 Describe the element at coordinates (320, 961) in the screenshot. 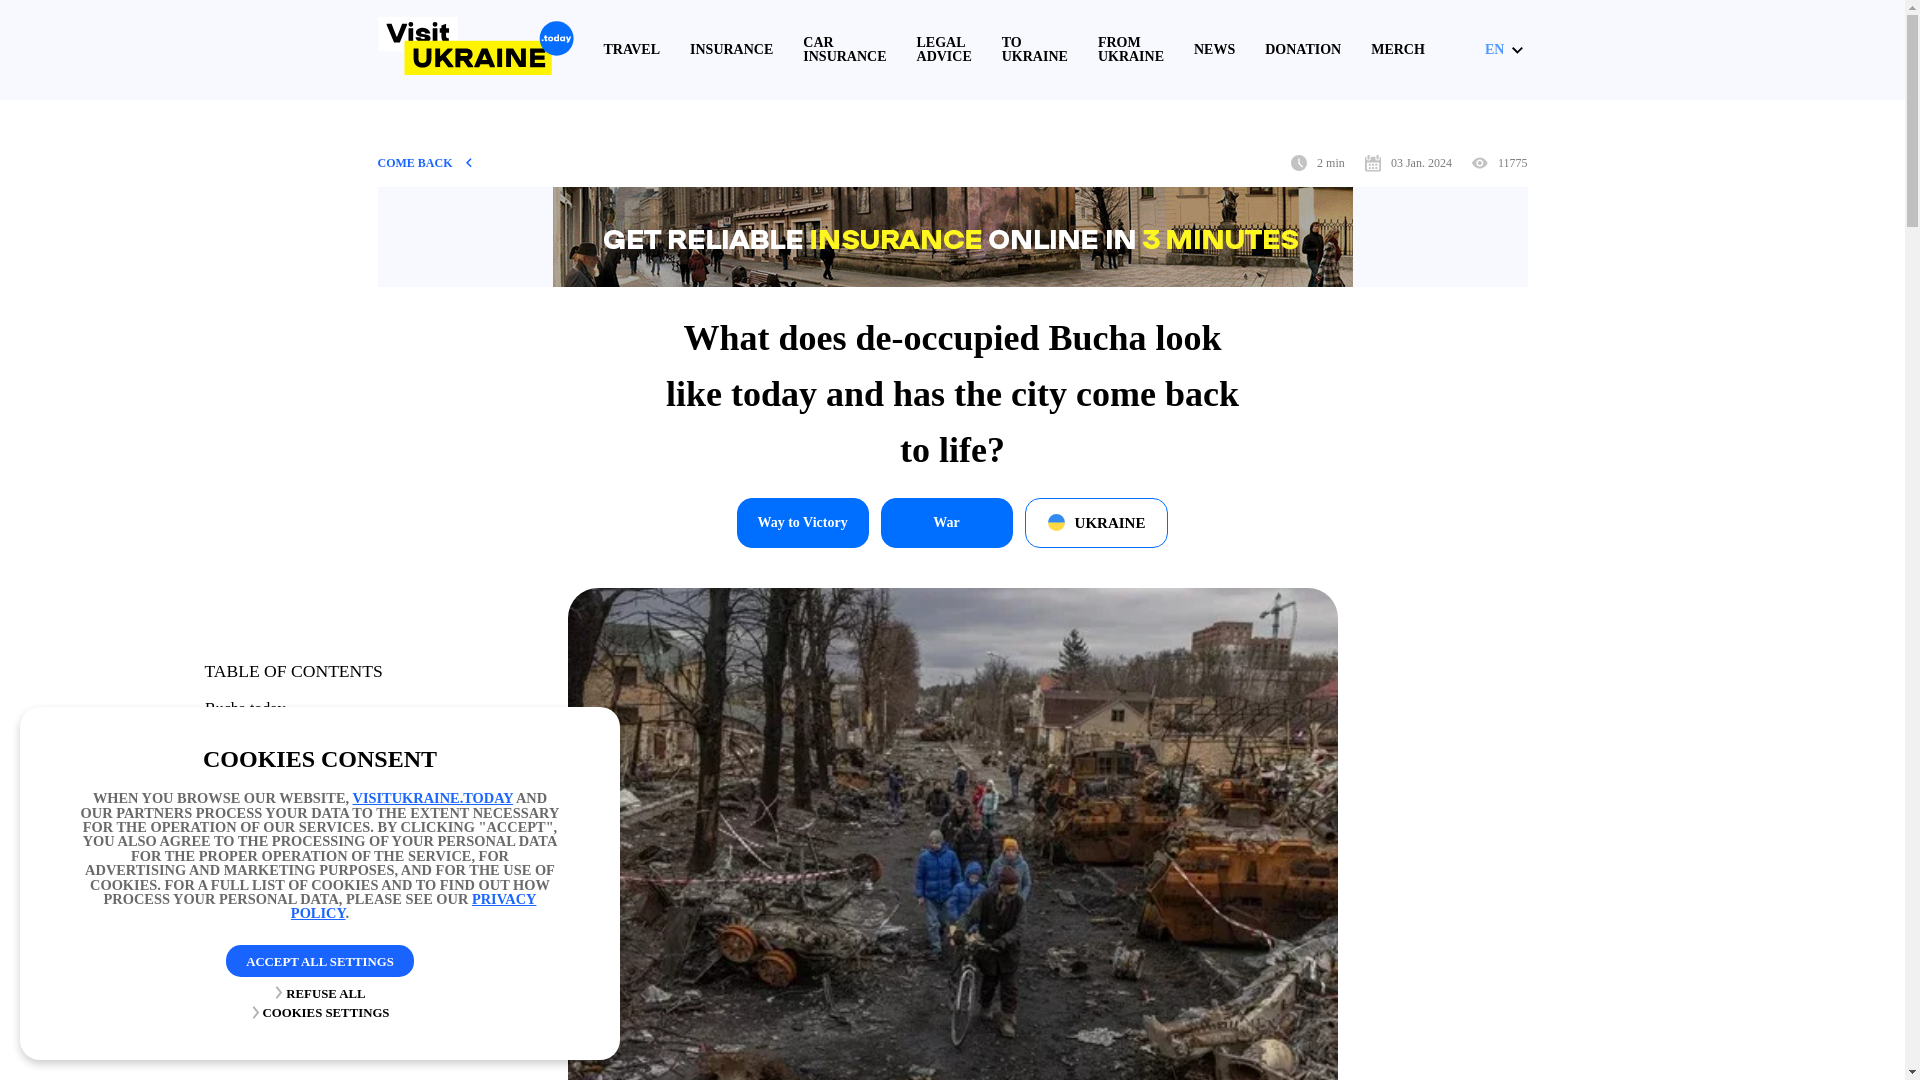

I see `ACCEPT ALL SETTINGS` at that location.